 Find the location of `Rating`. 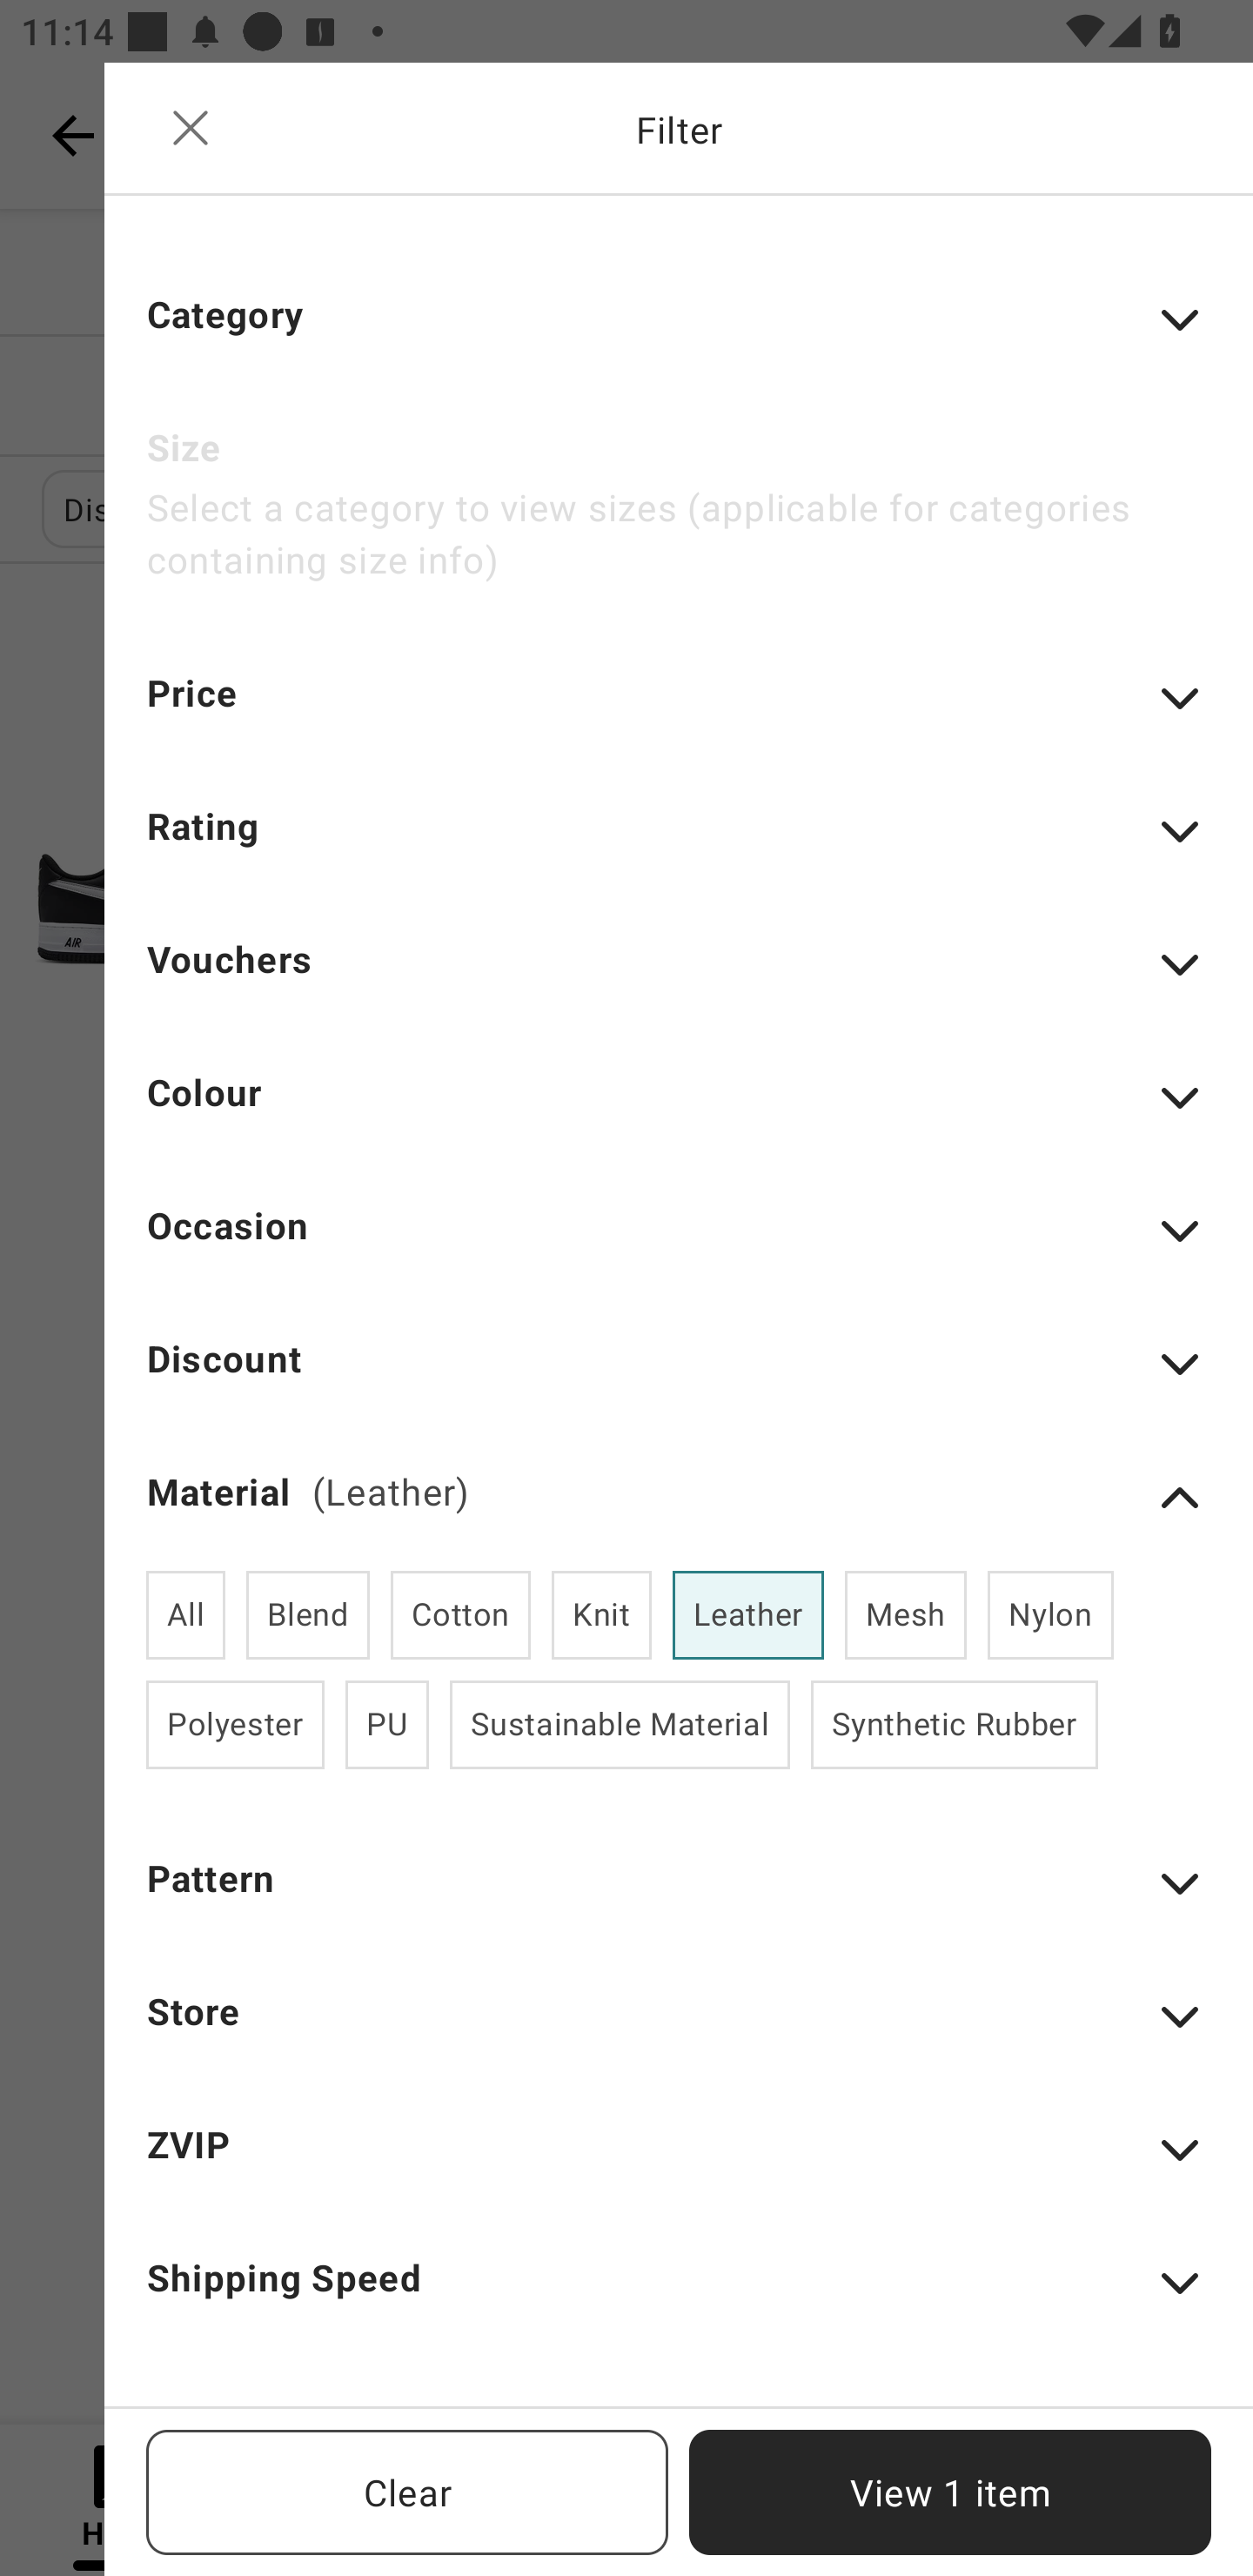

Rating is located at coordinates (679, 846).